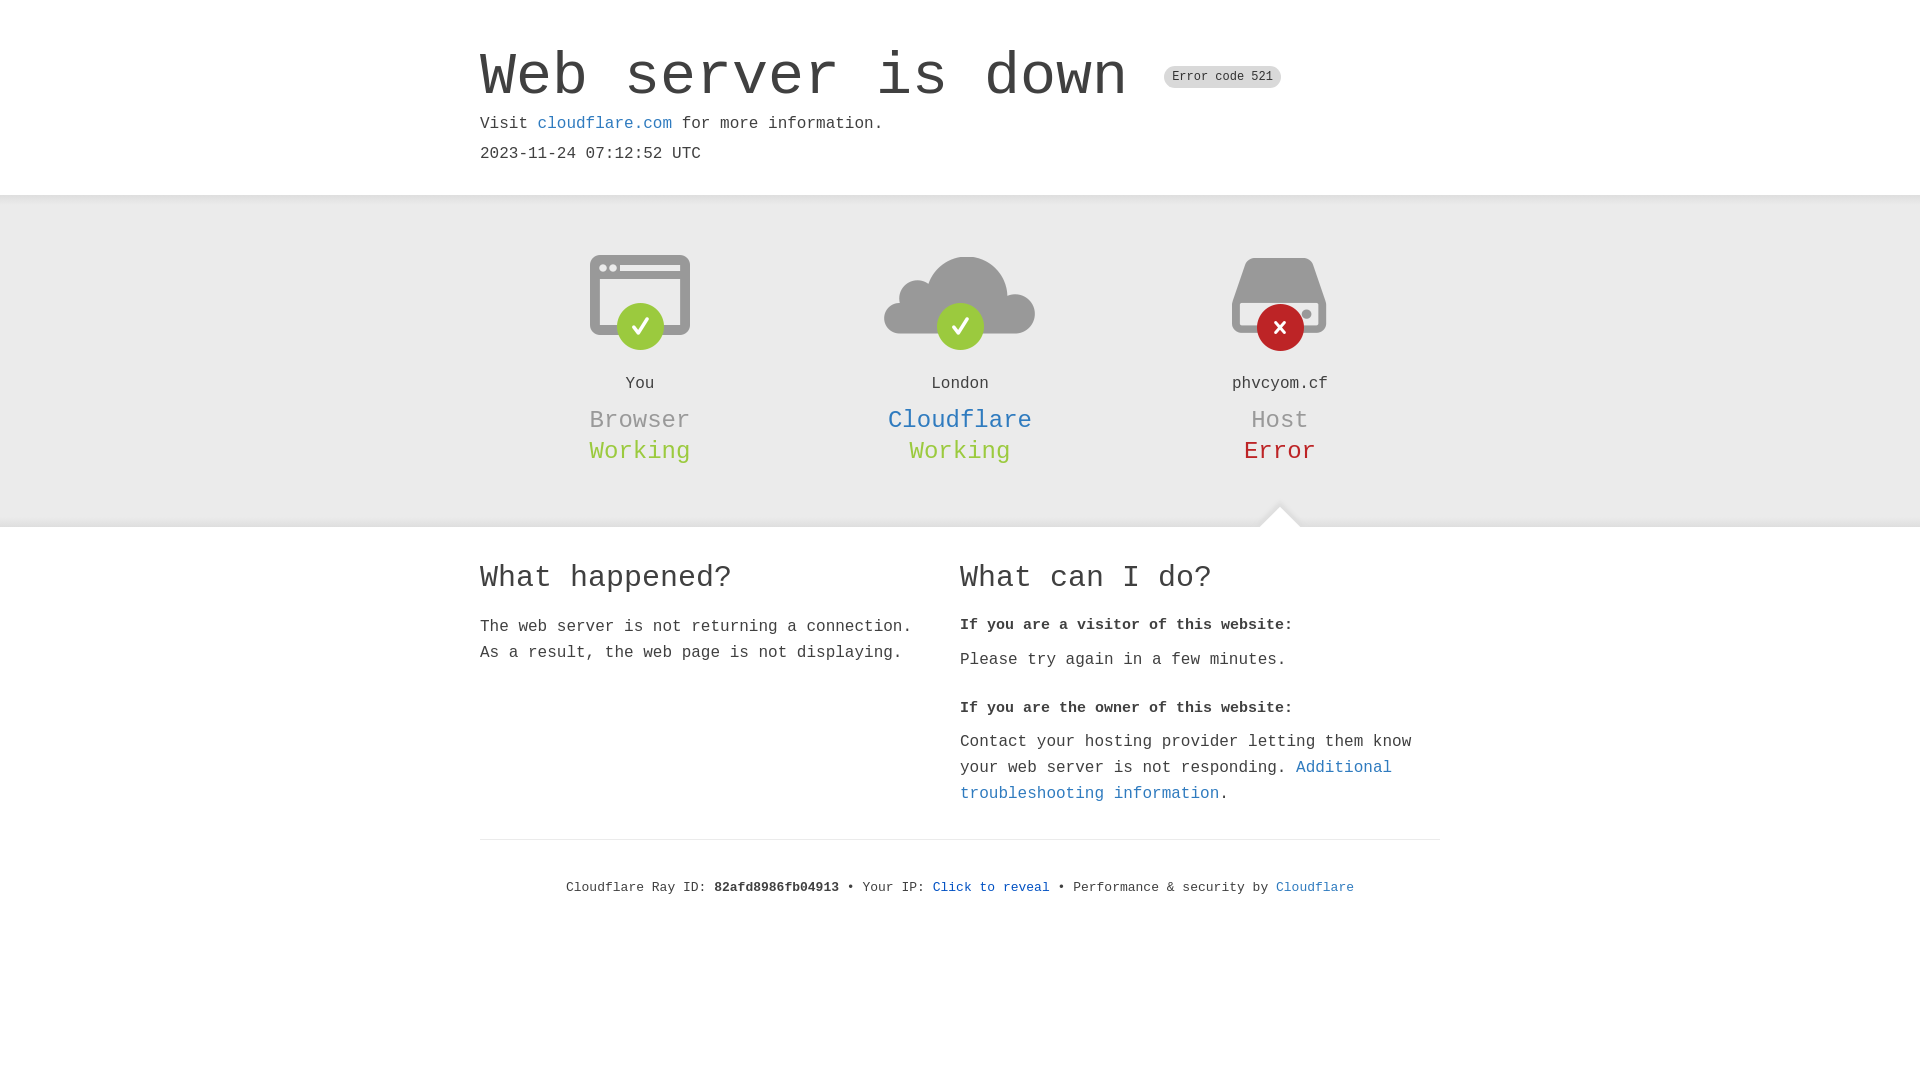 This screenshot has width=1920, height=1080. I want to click on Cloudflare, so click(1315, 888).